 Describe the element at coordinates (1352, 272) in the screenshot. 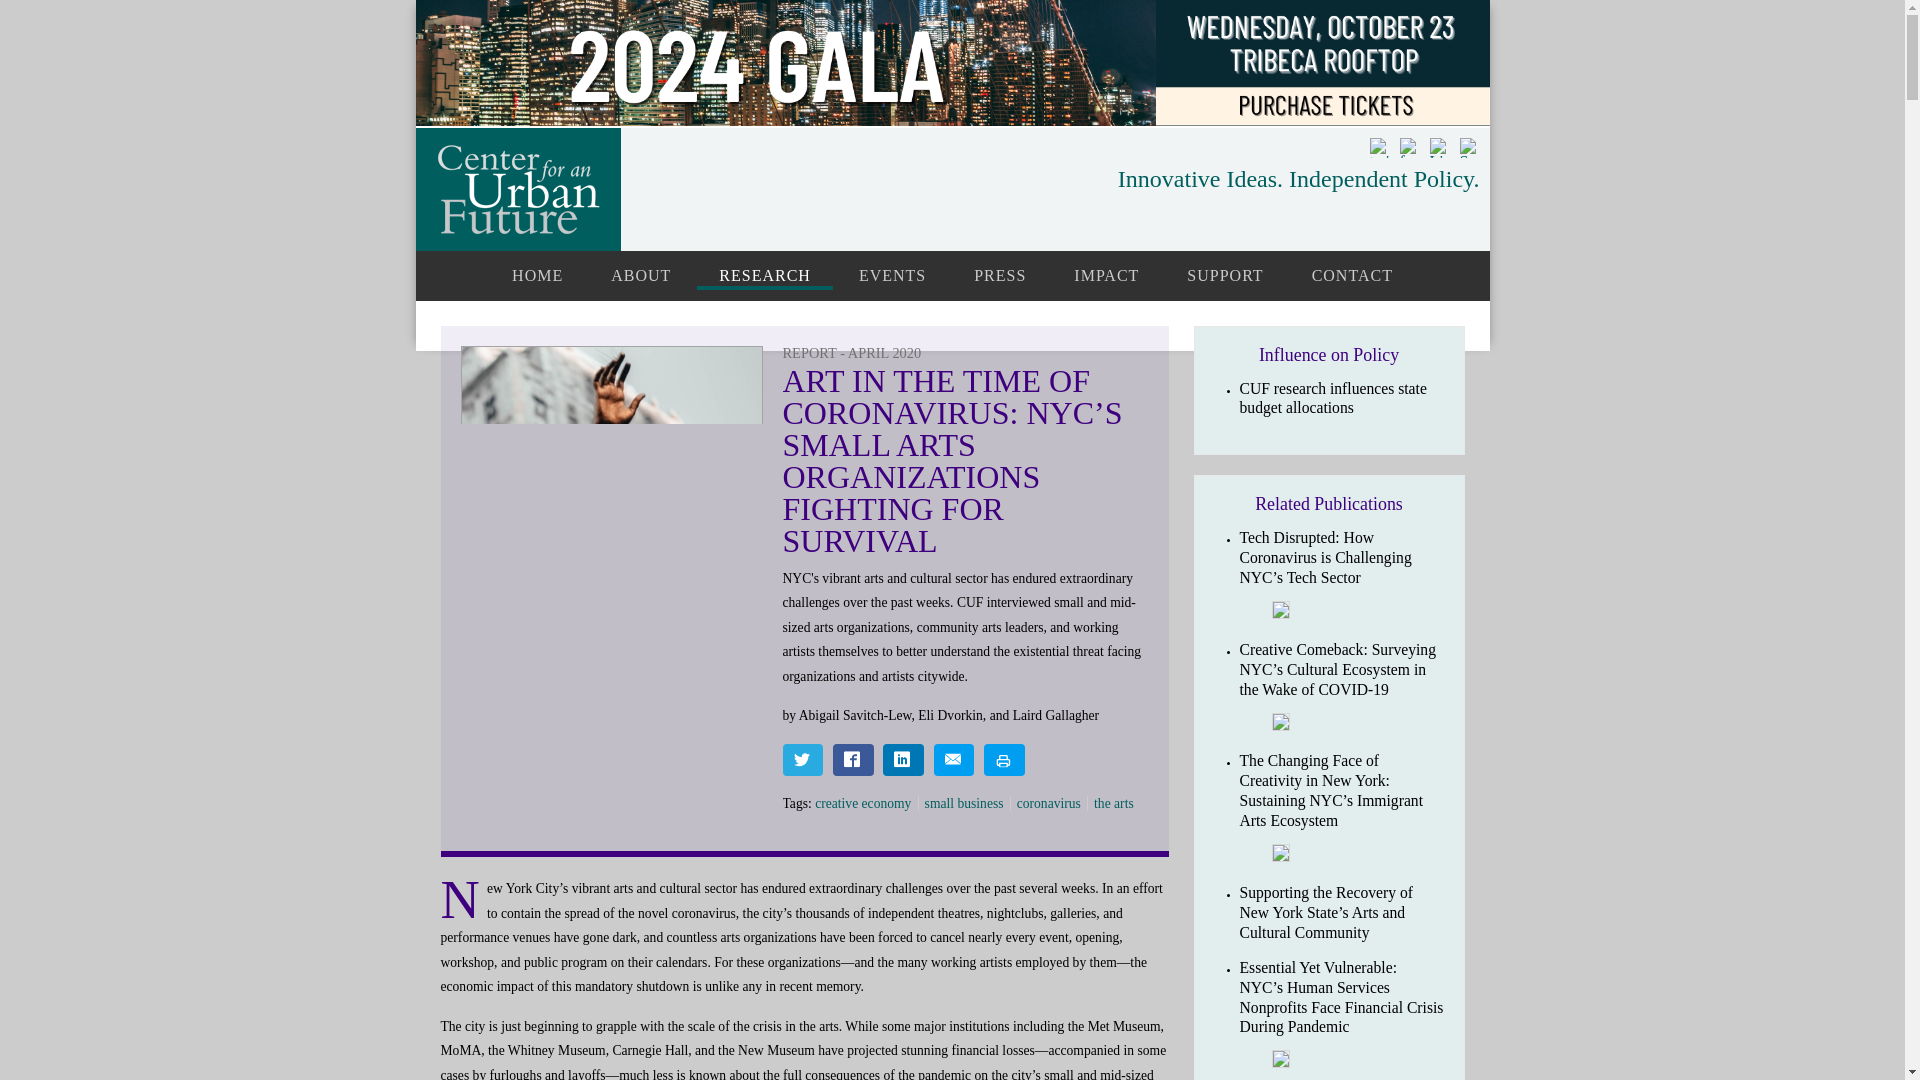

I see `CONTACT` at that location.